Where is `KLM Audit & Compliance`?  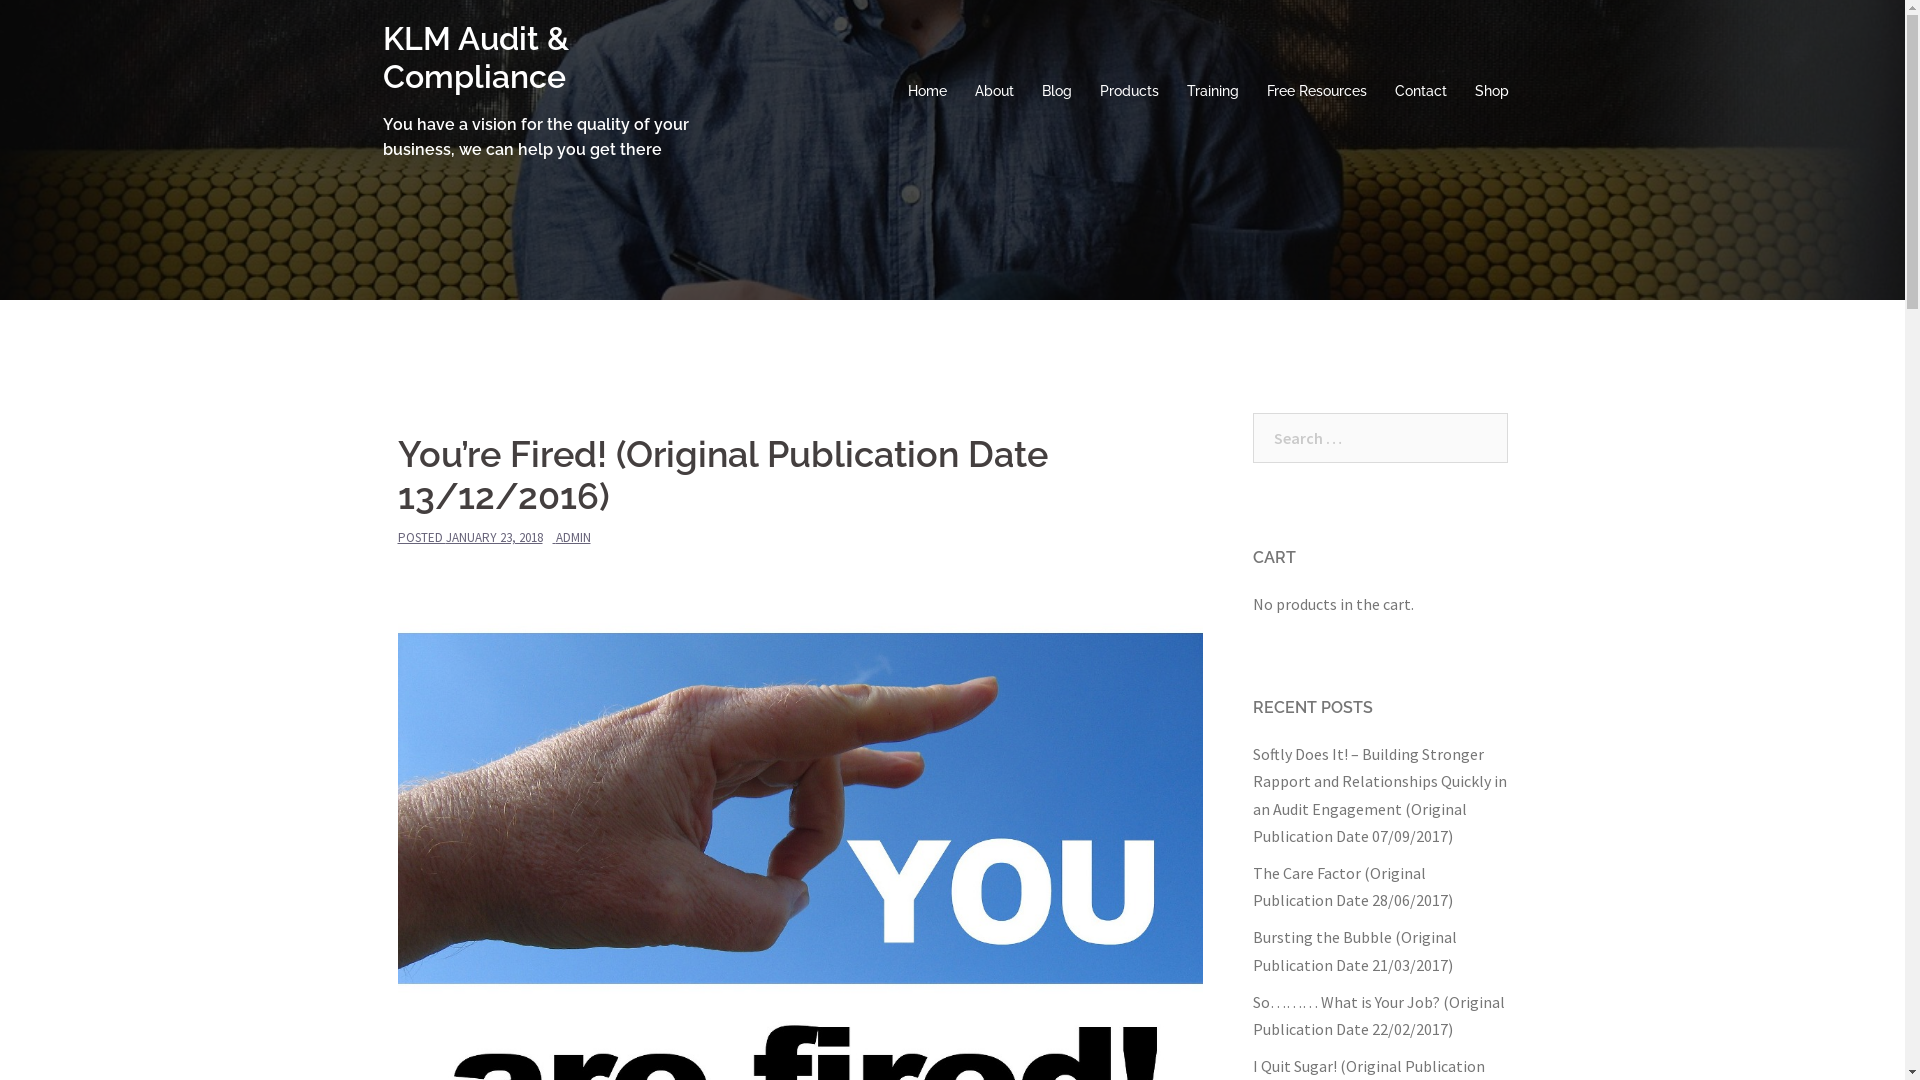 KLM Audit & Compliance is located at coordinates (475, 58).